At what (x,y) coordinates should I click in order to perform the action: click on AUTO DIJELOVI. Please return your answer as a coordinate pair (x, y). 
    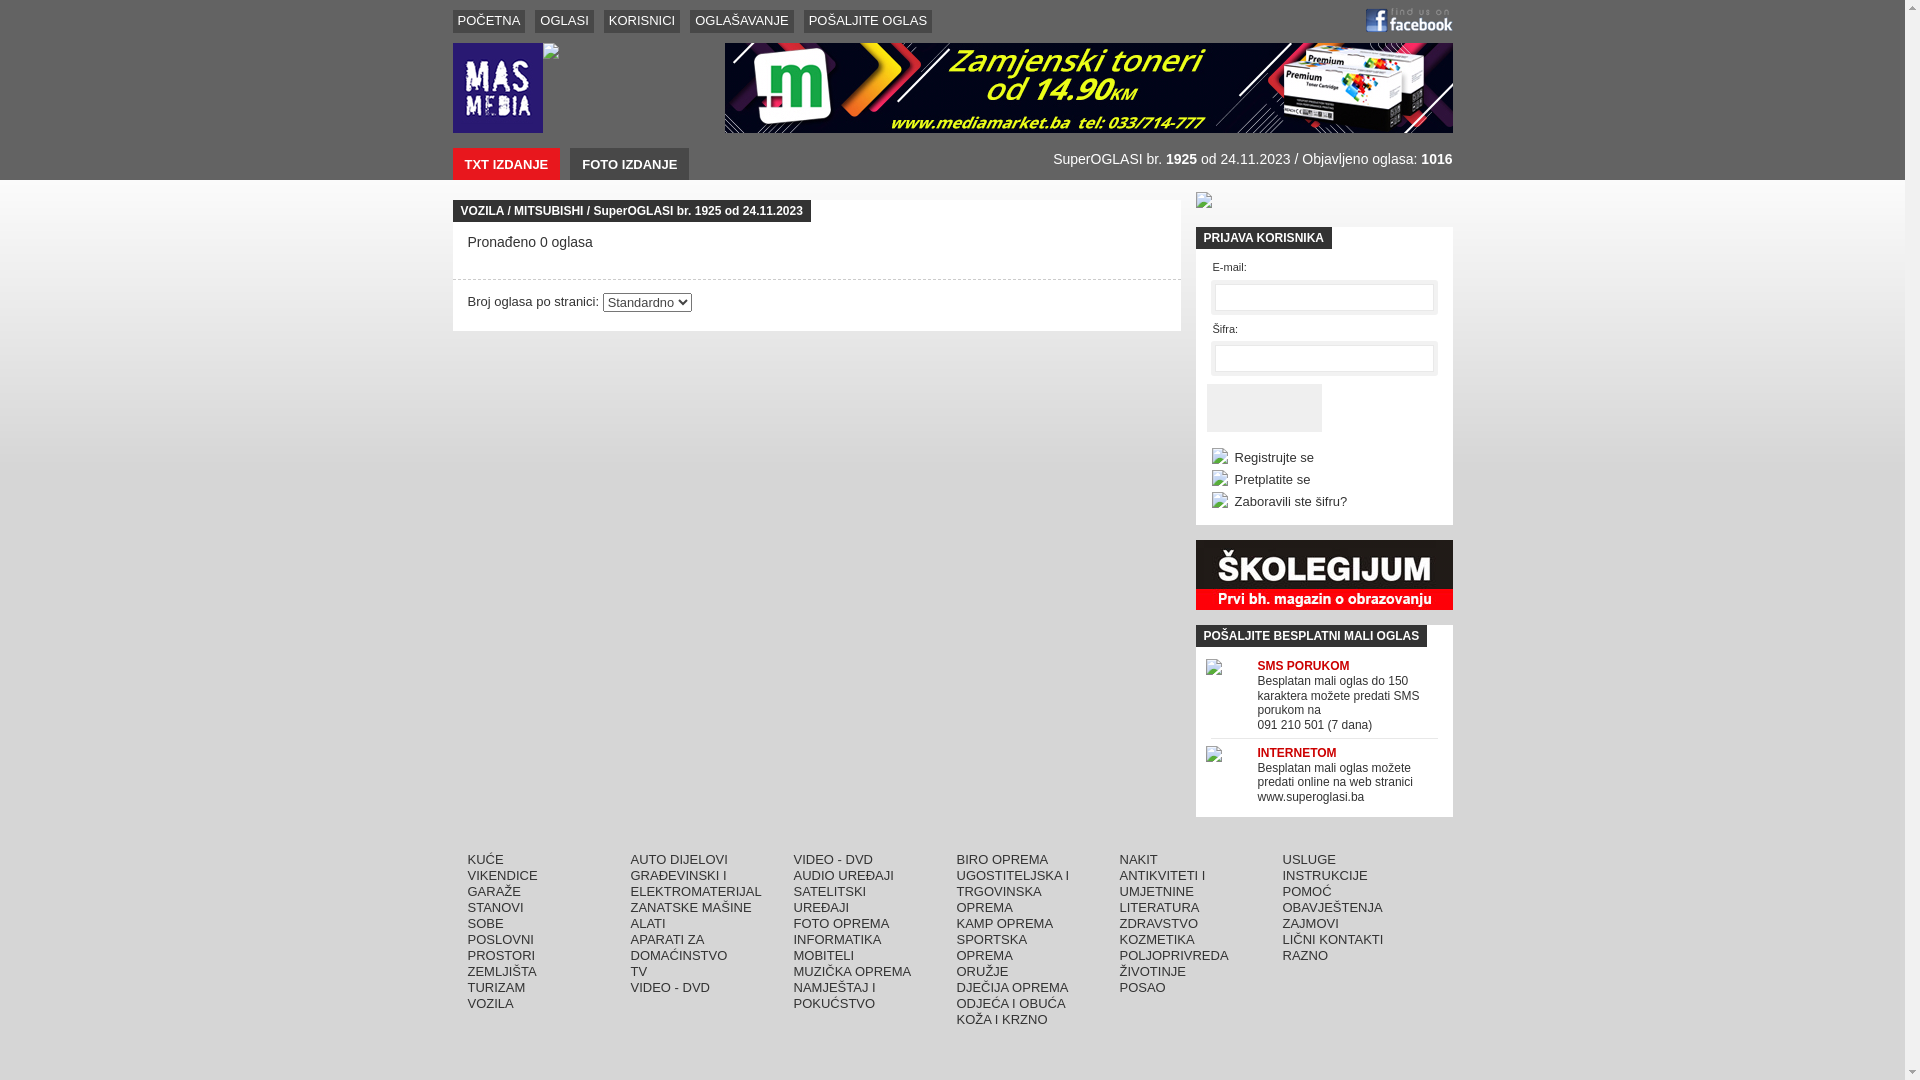
    Looking at the image, I should click on (678, 860).